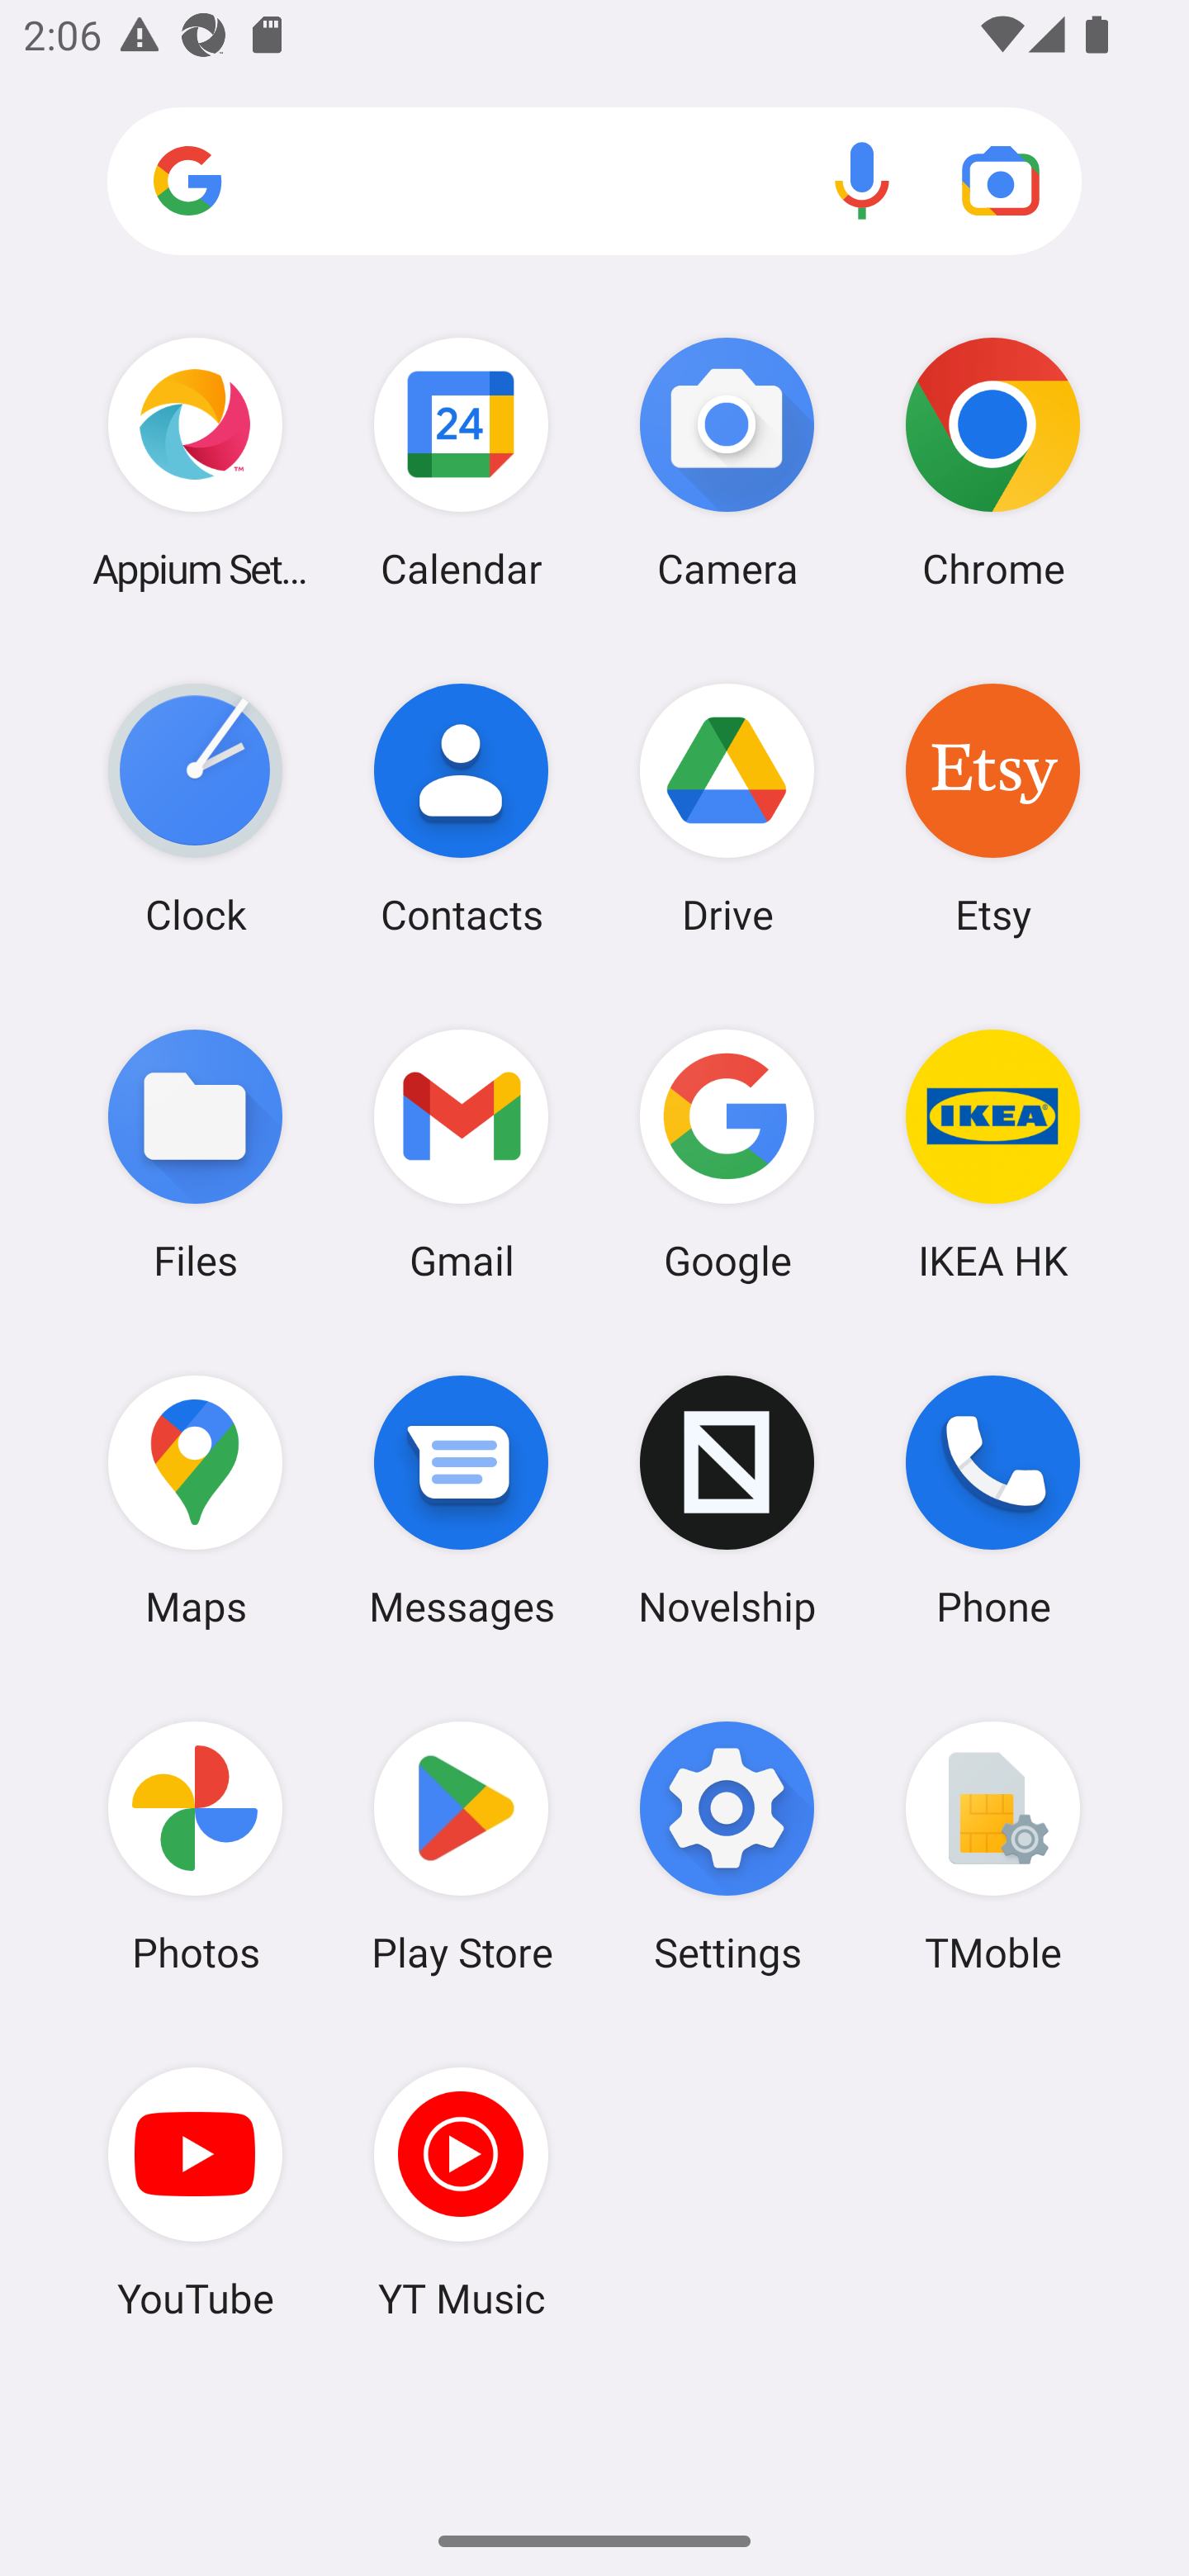 The height and width of the screenshot is (2576, 1189). What do you see at coordinates (594, 182) in the screenshot?
I see `Search apps, web and more` at bounding box center [594, 182].